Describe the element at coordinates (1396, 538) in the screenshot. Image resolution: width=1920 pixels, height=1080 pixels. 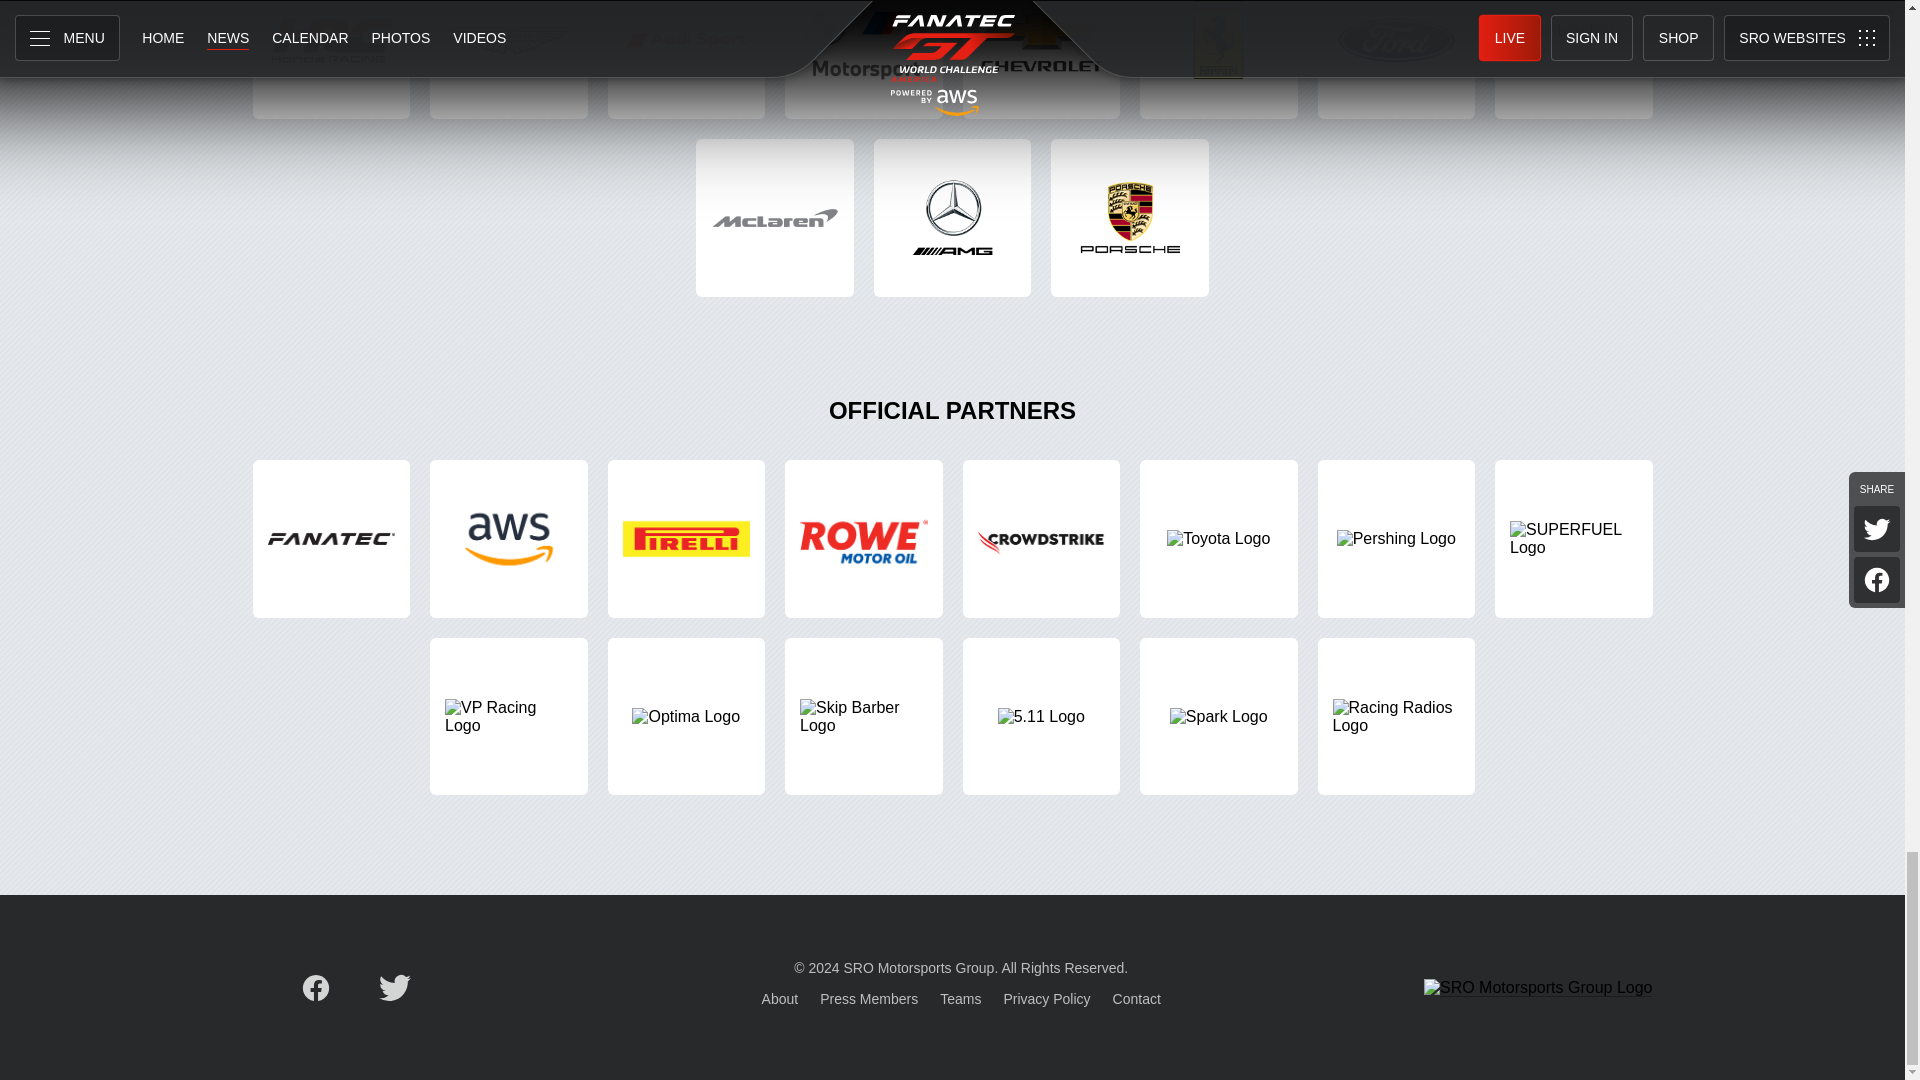
I see `Pershing` at that location.